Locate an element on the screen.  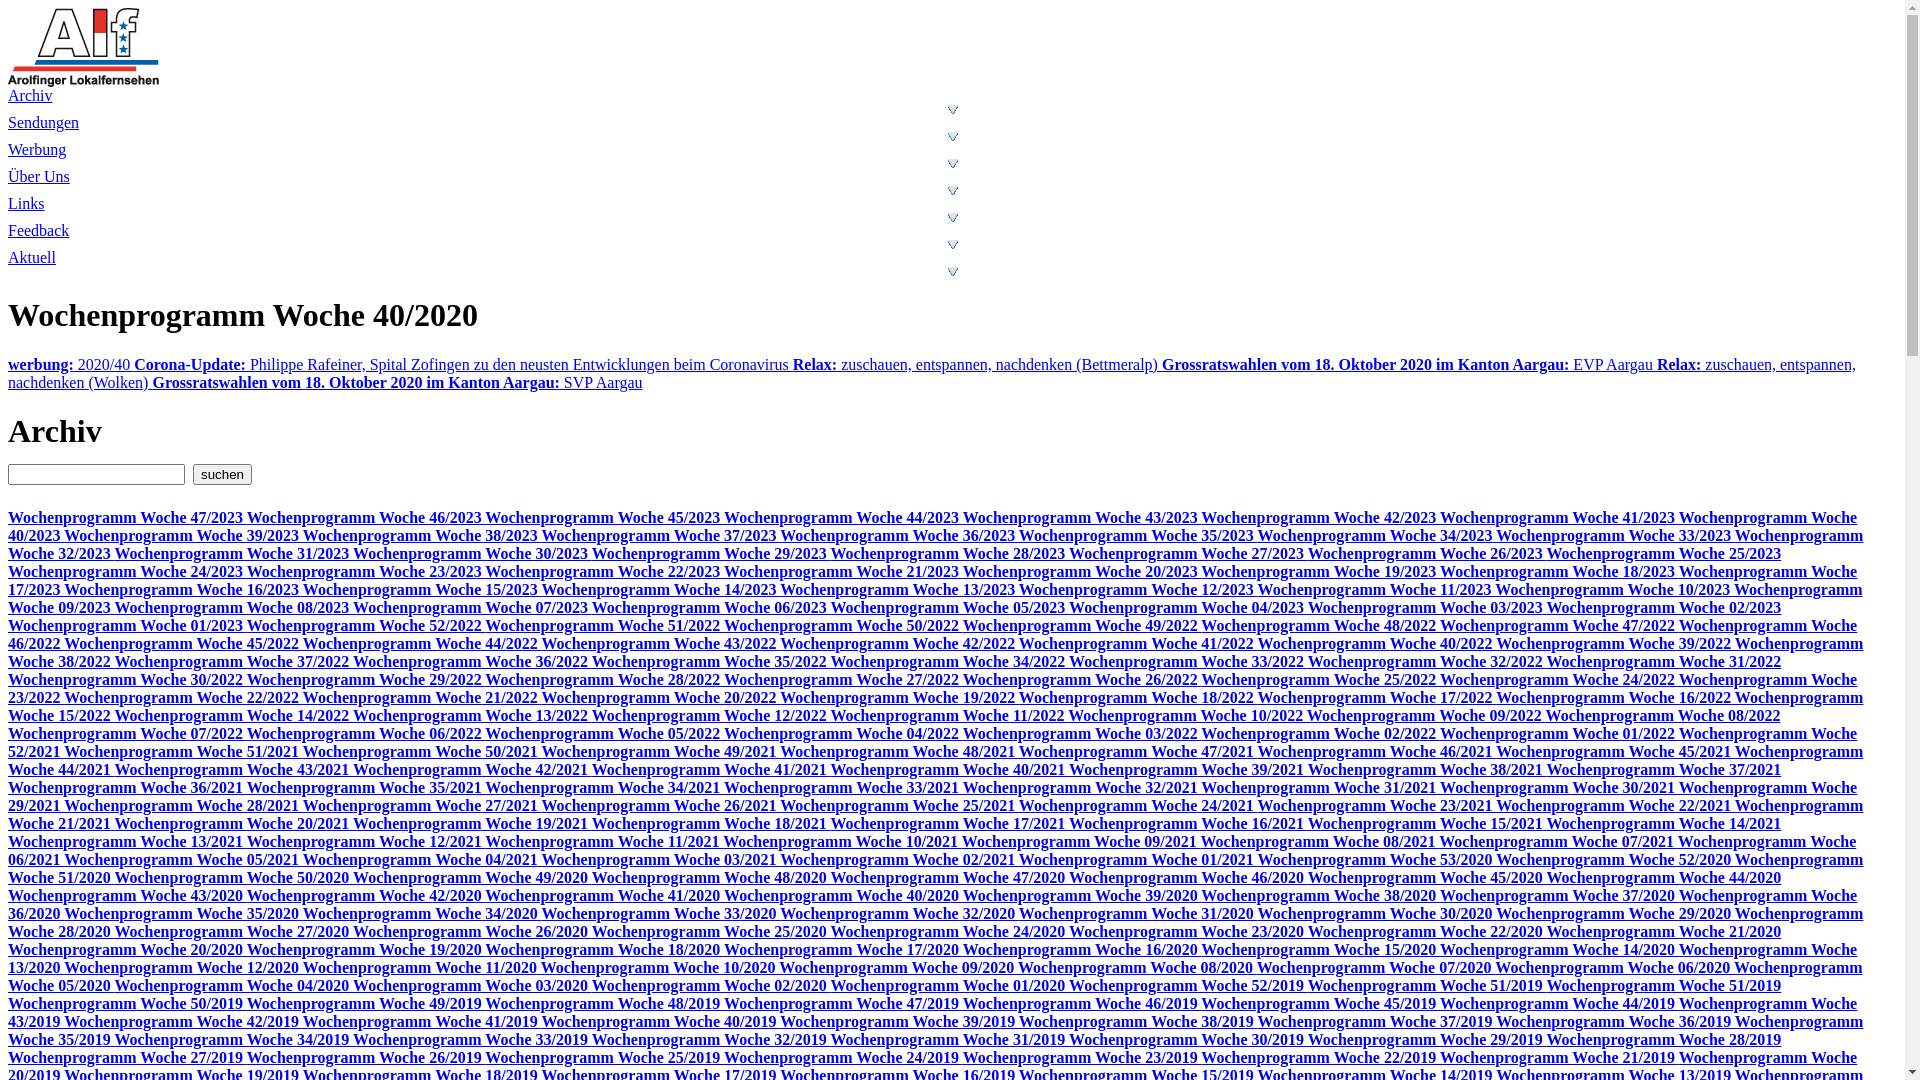
Wochenprogramm Woche 44/2019 is located at coordinates (1560, 1004).